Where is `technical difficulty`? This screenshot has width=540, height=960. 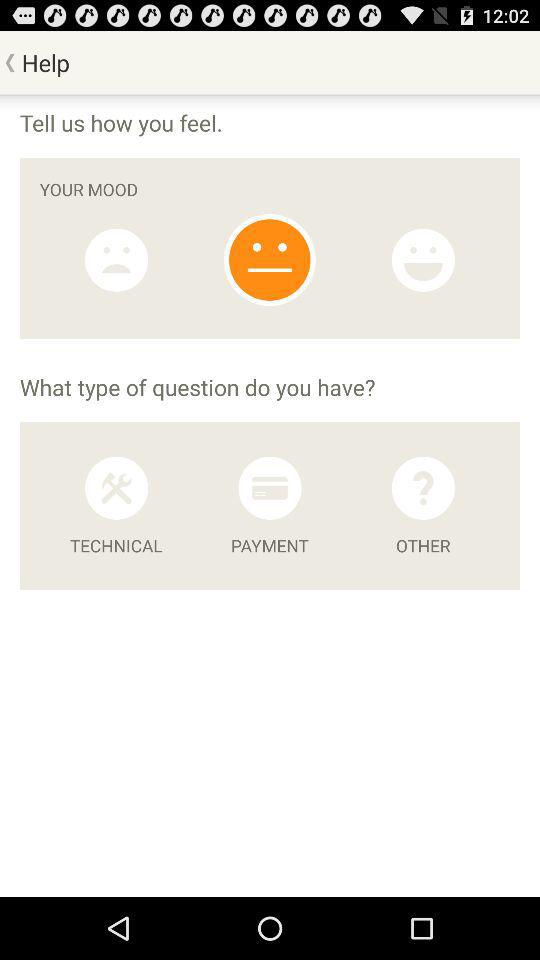
technical difficulty is located at coordinates (116, 488).